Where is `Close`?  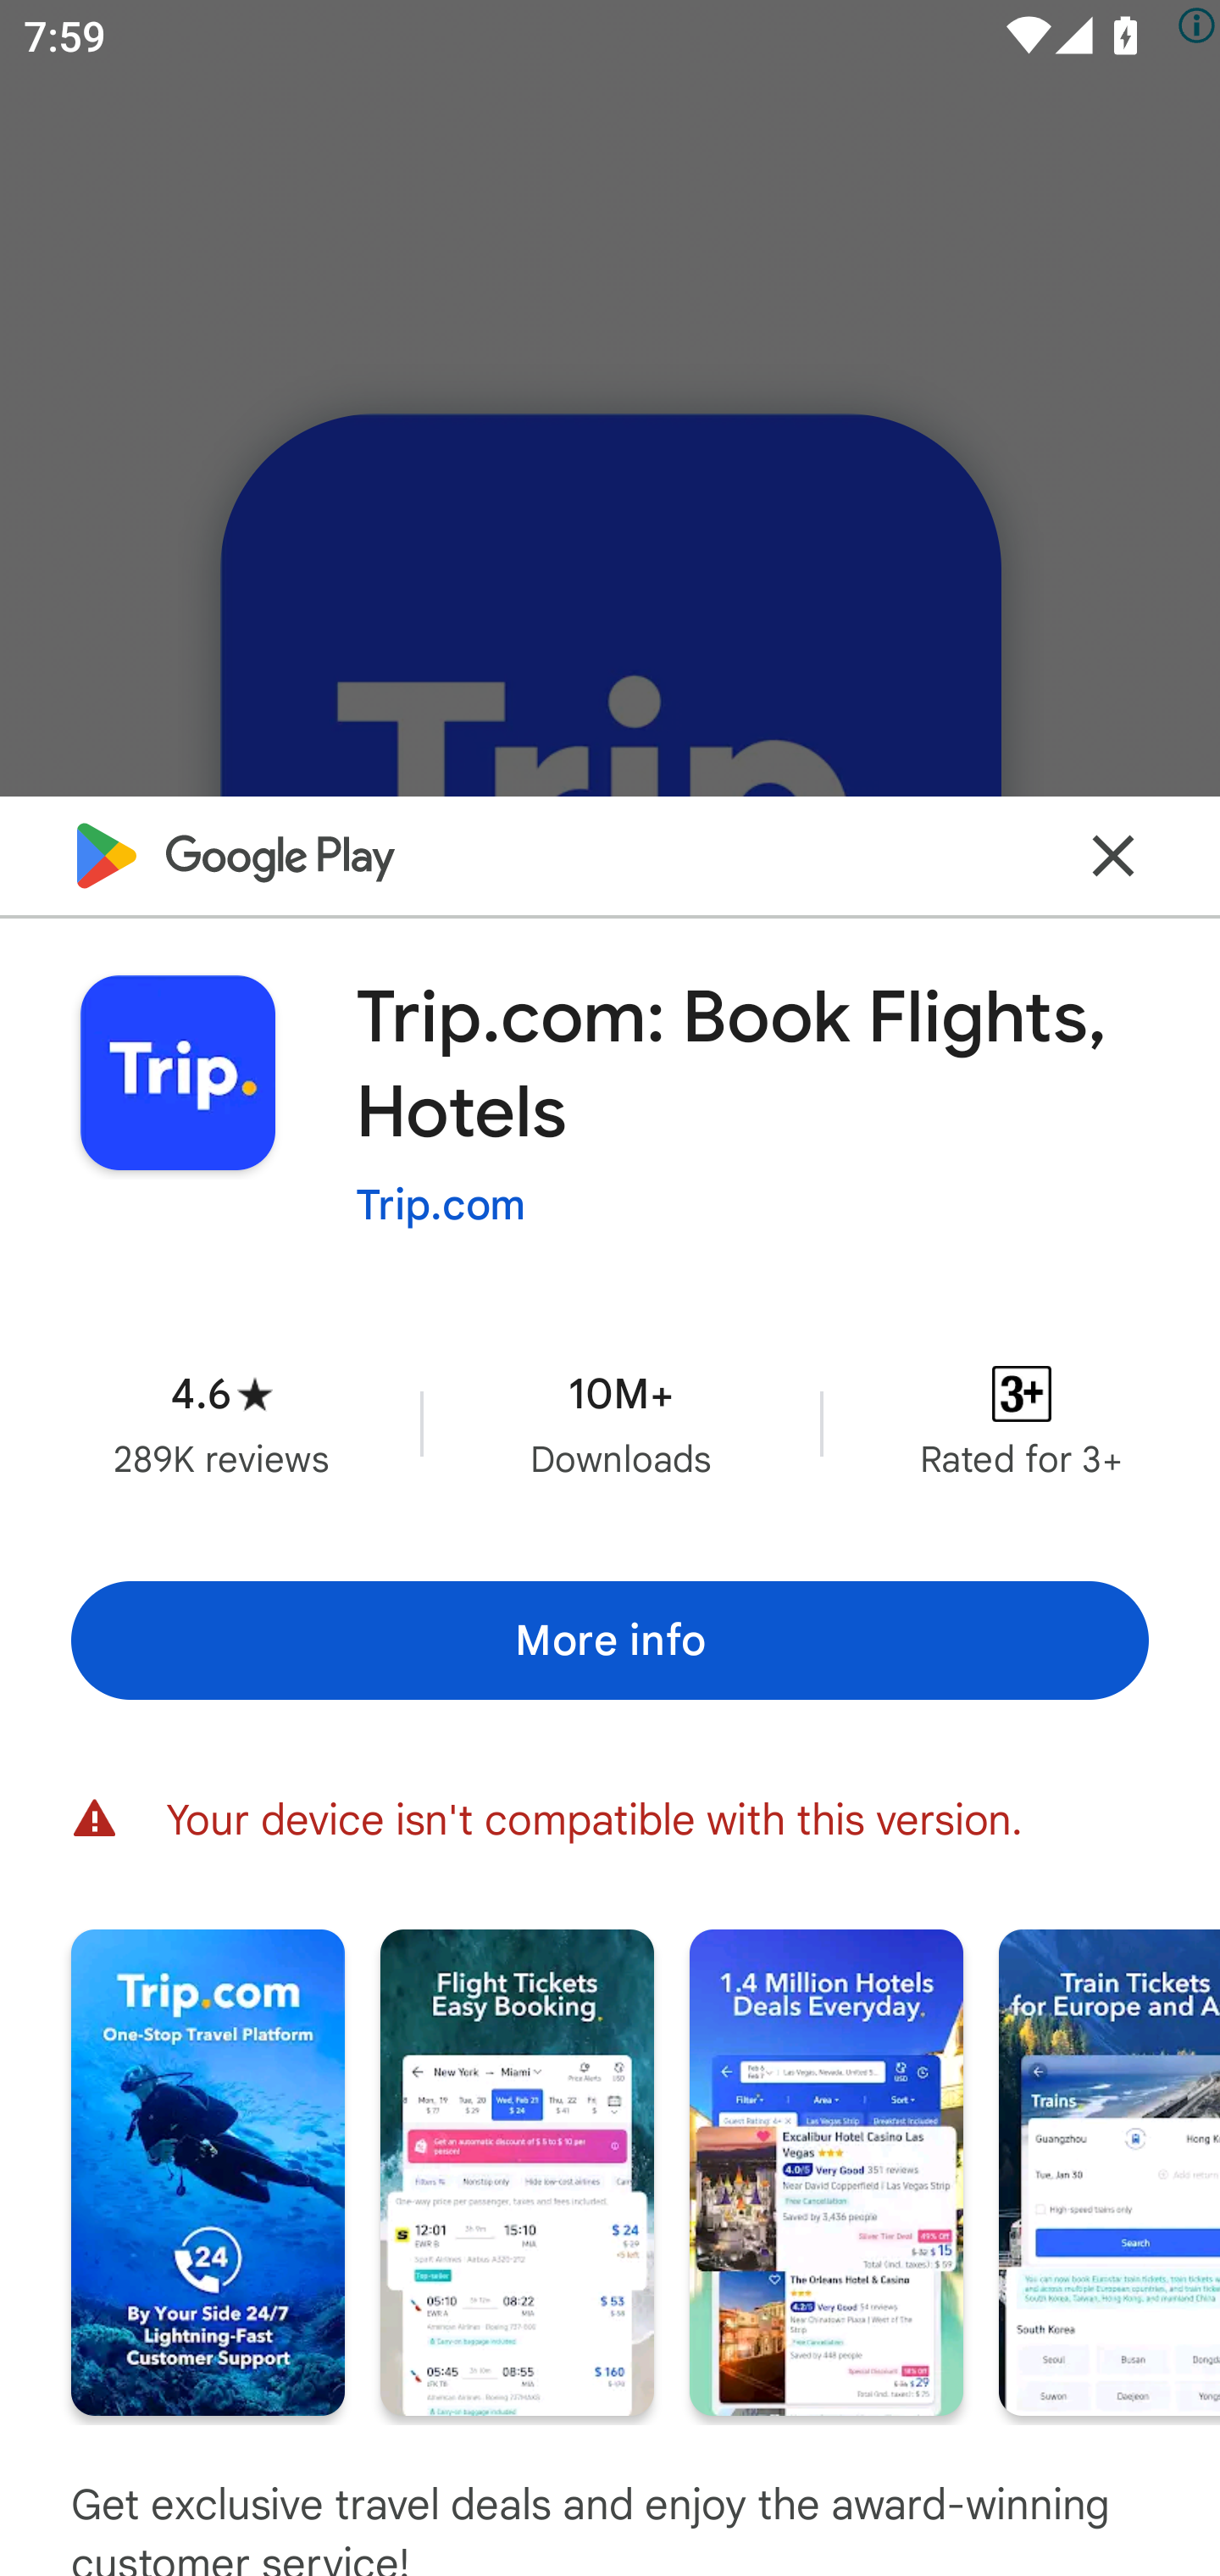
Close is located at coordinates (1113, 855).